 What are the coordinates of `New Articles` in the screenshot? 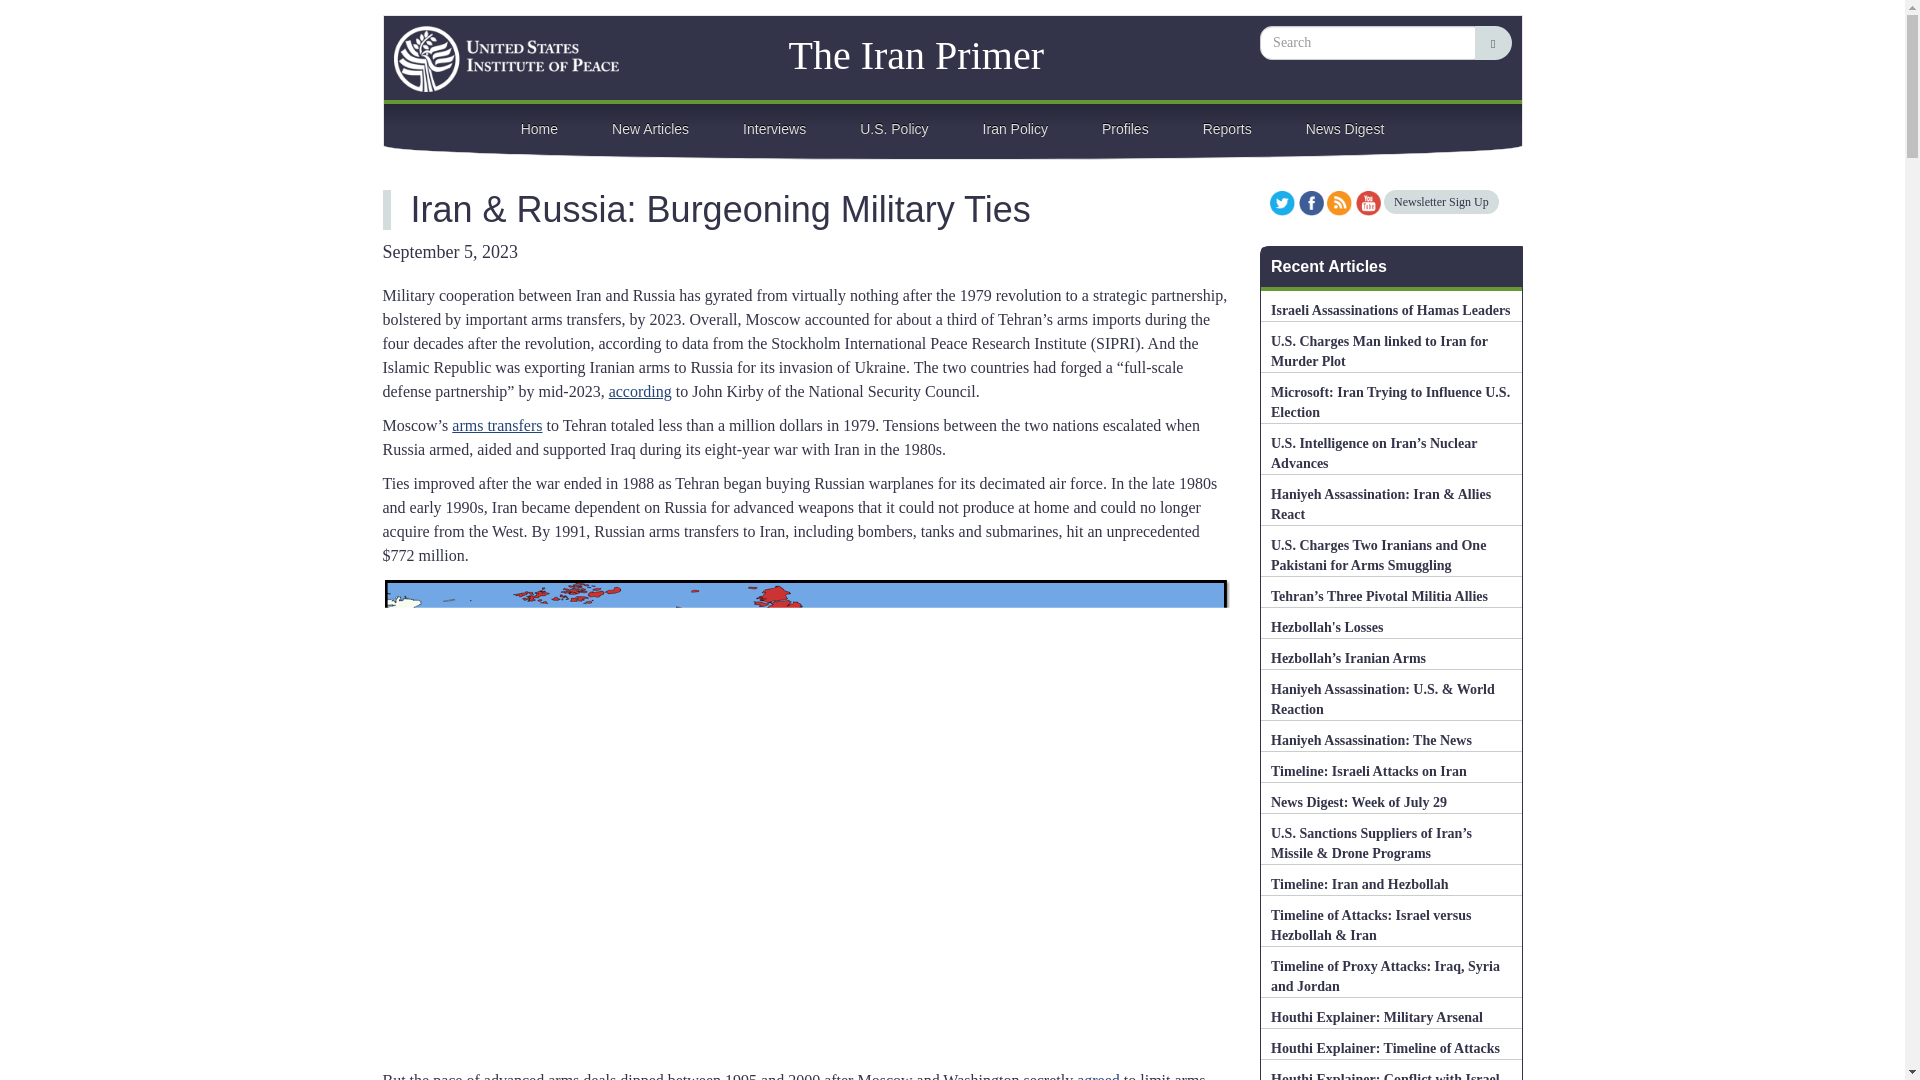 It's located at (650, 126).